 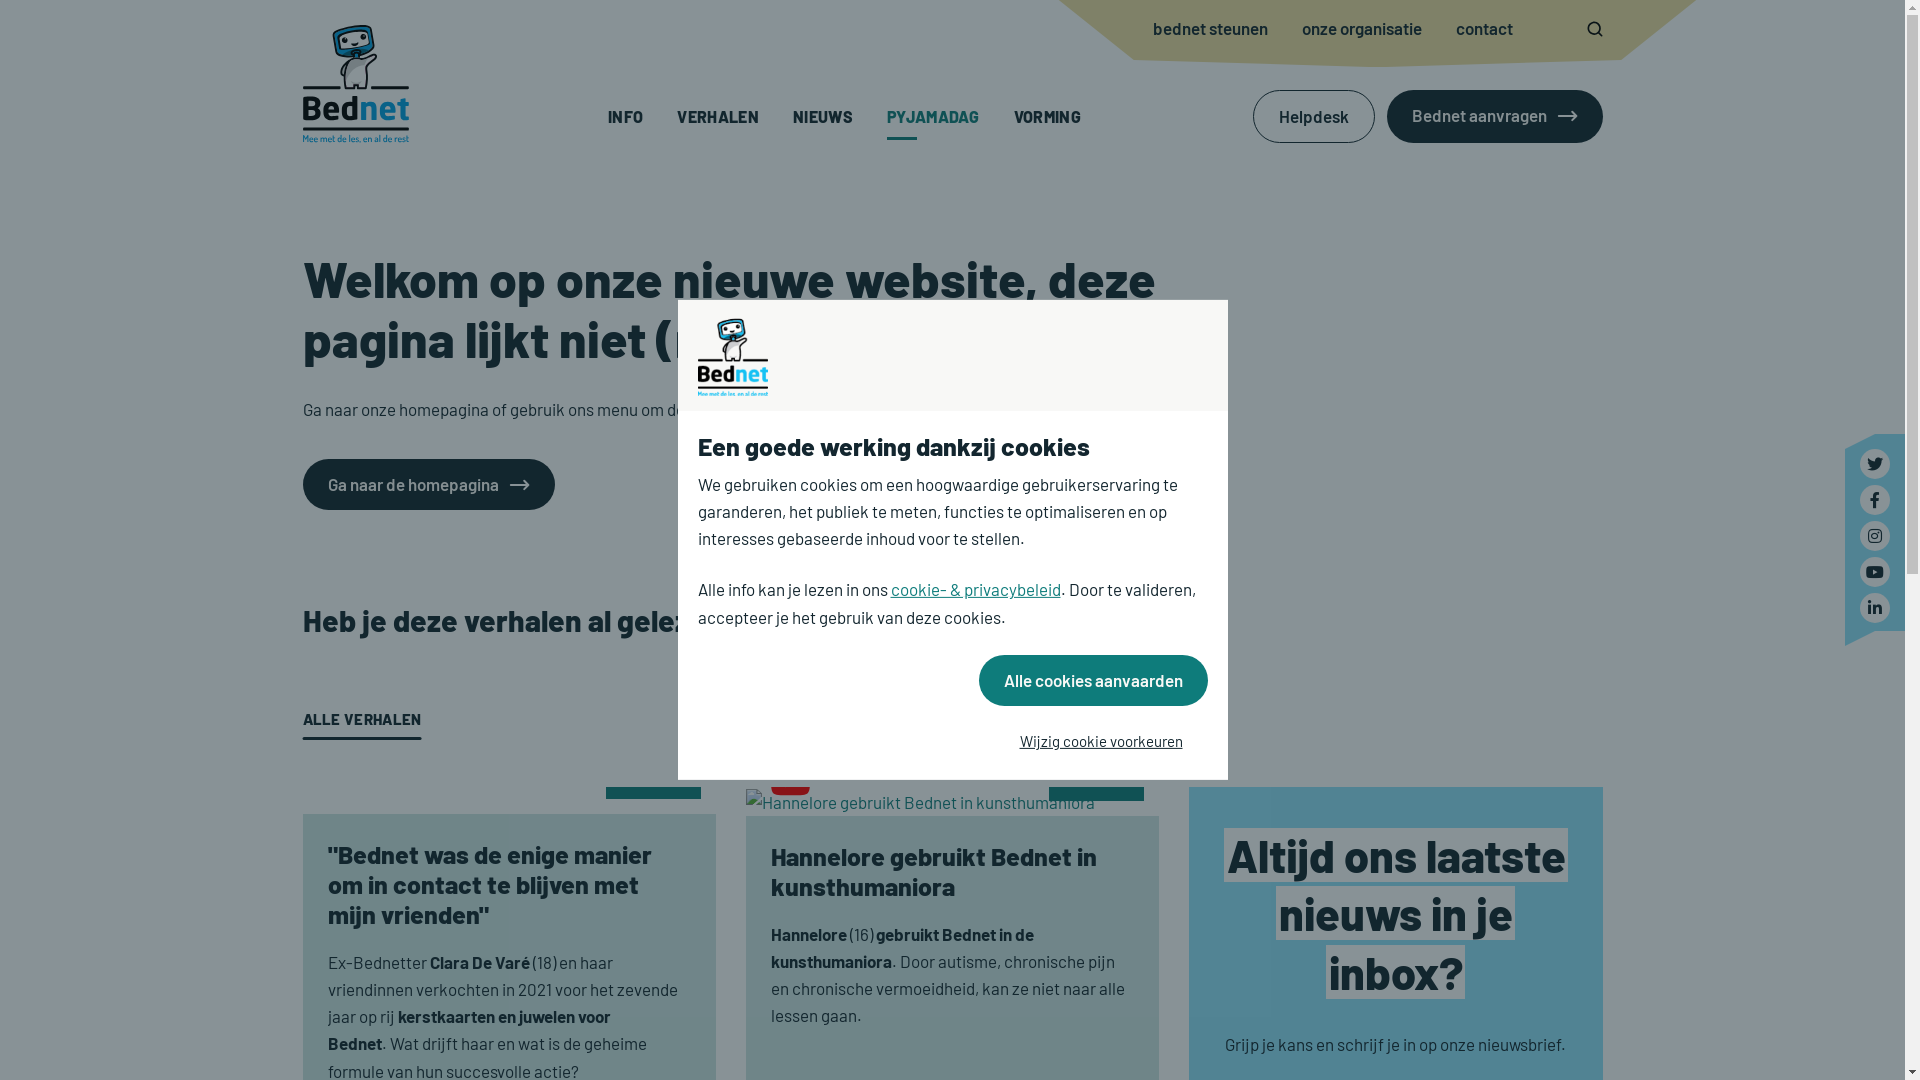 I want to click on onze organisatie, so click(x=1362, y=28).